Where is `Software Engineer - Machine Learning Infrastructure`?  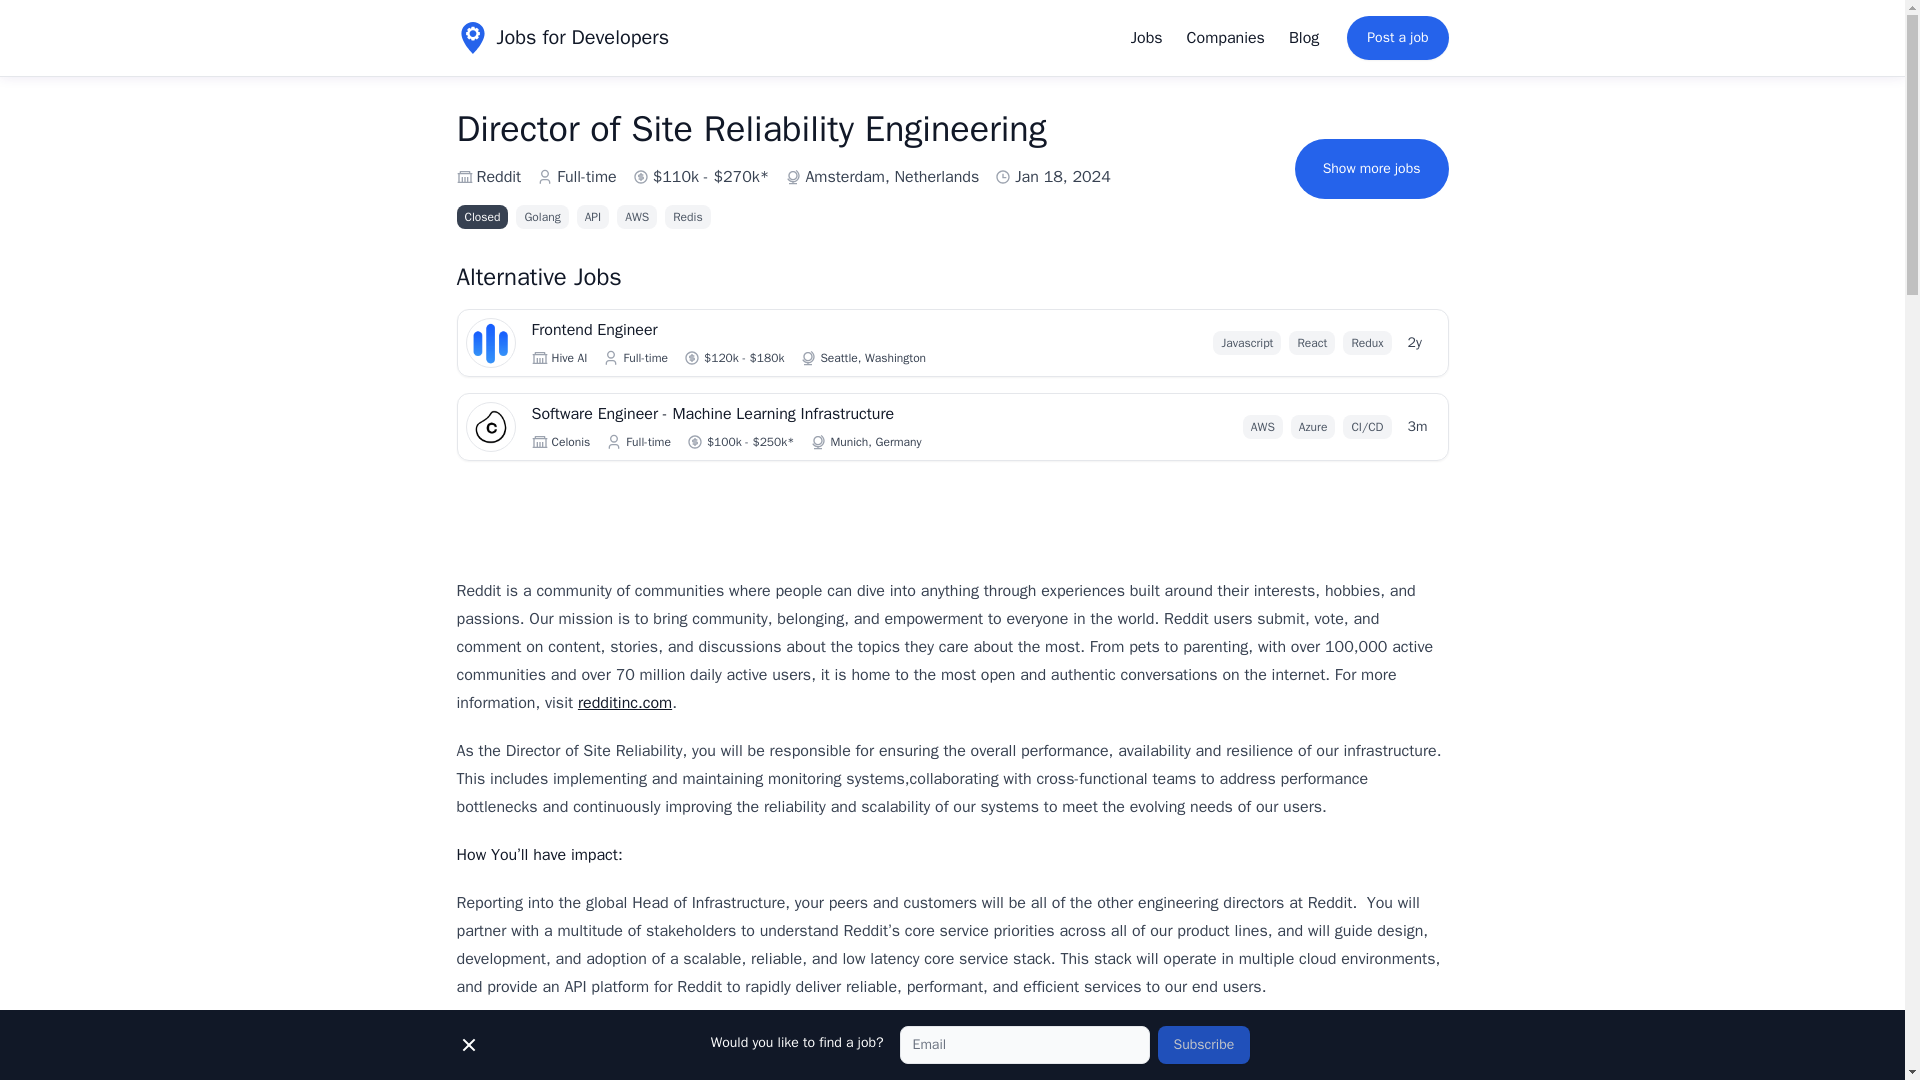 Software Engineer - Machine Learning Infrastructure is located at coordinates (782, 413).